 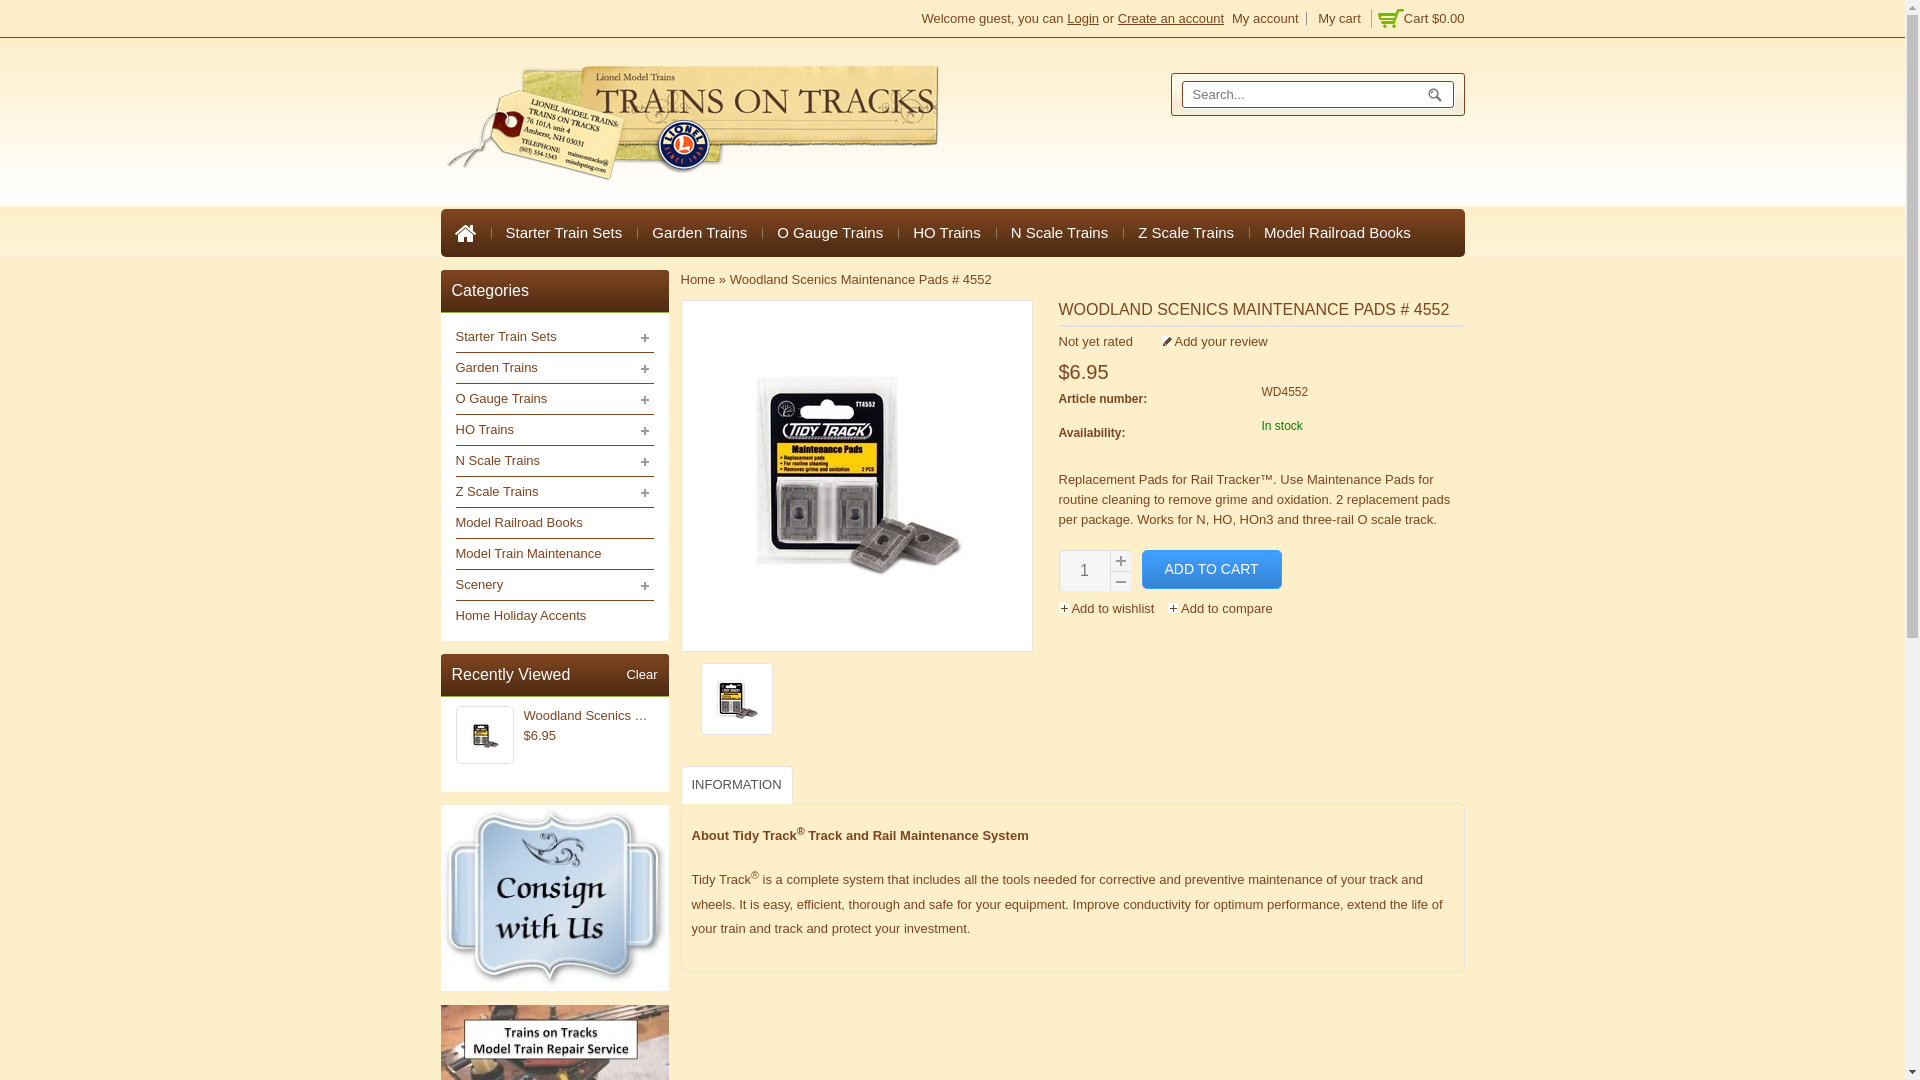 What do you see at coordinates (563, 233) in the screenshot?
I see `Starter Train Sets` at bounding box center [563, 233].